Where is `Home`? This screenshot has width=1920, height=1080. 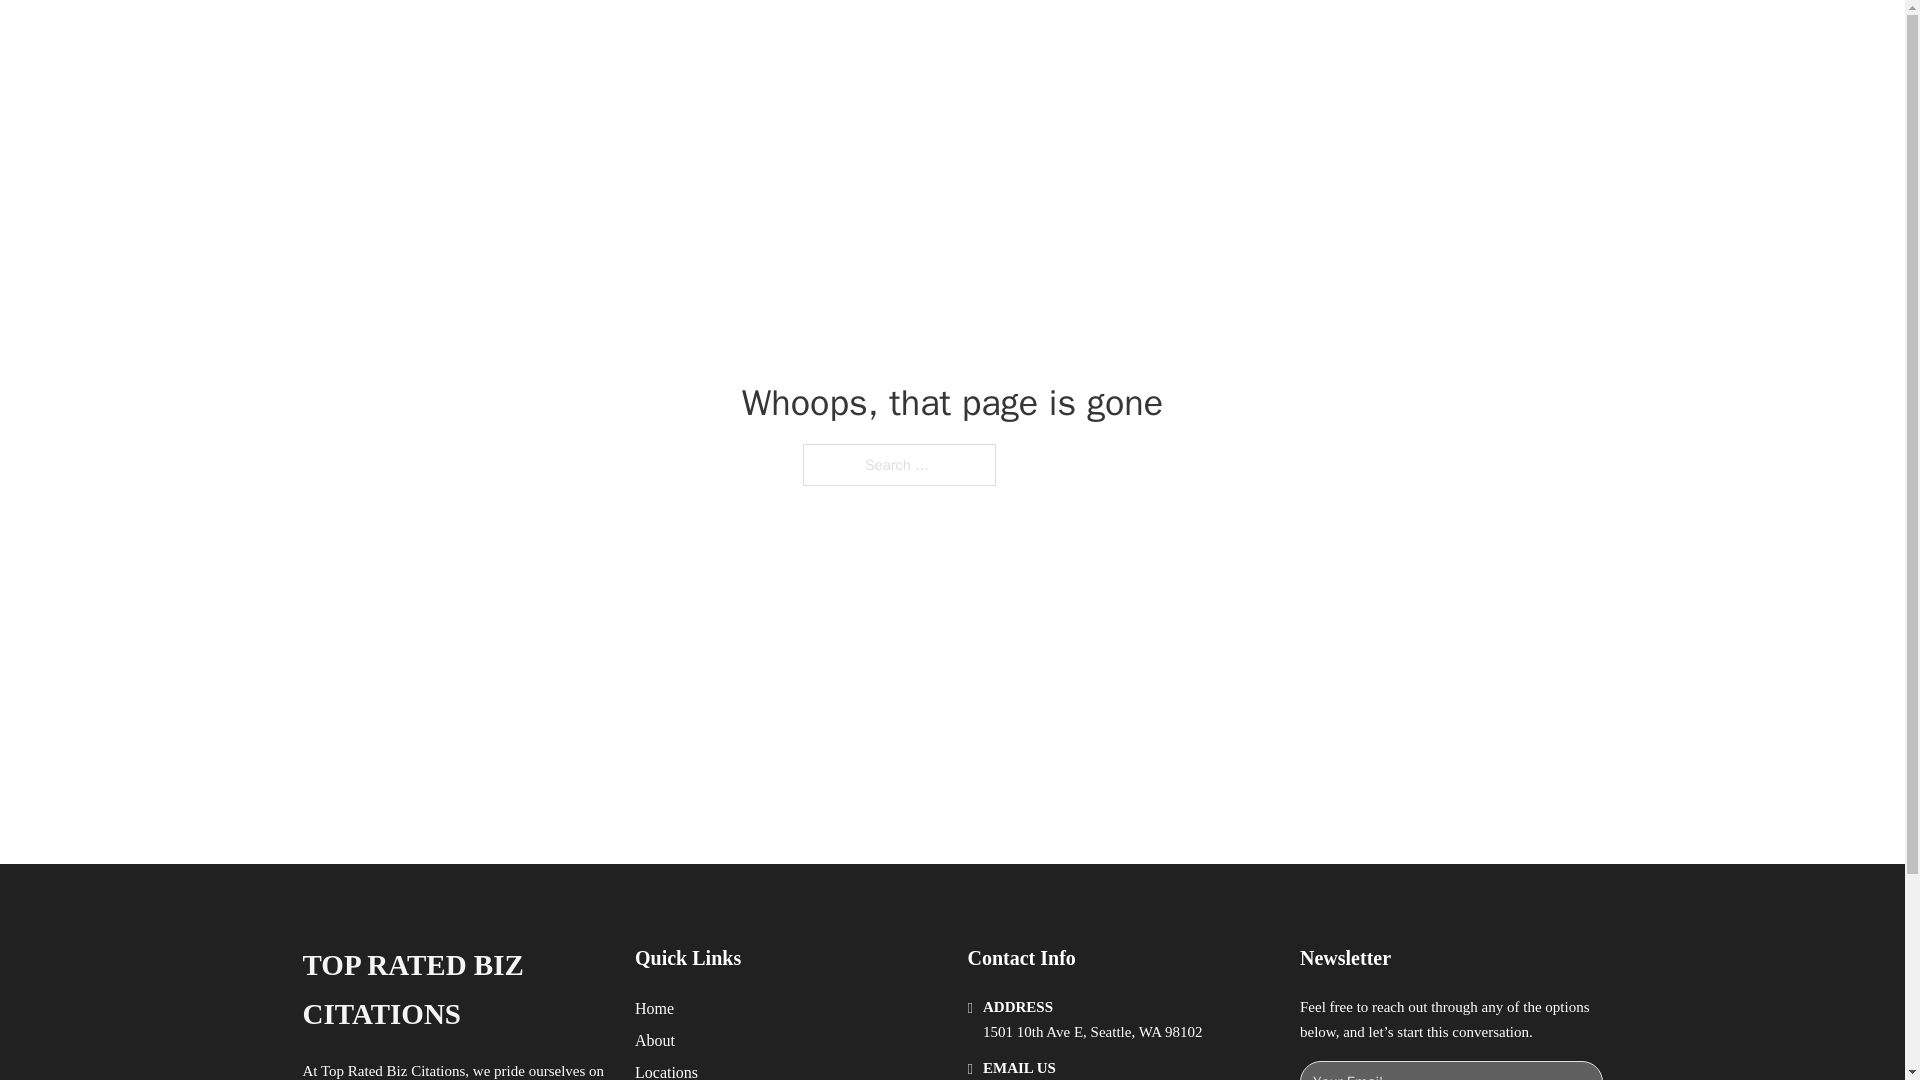
Home is located at coordinates (654, 1008).